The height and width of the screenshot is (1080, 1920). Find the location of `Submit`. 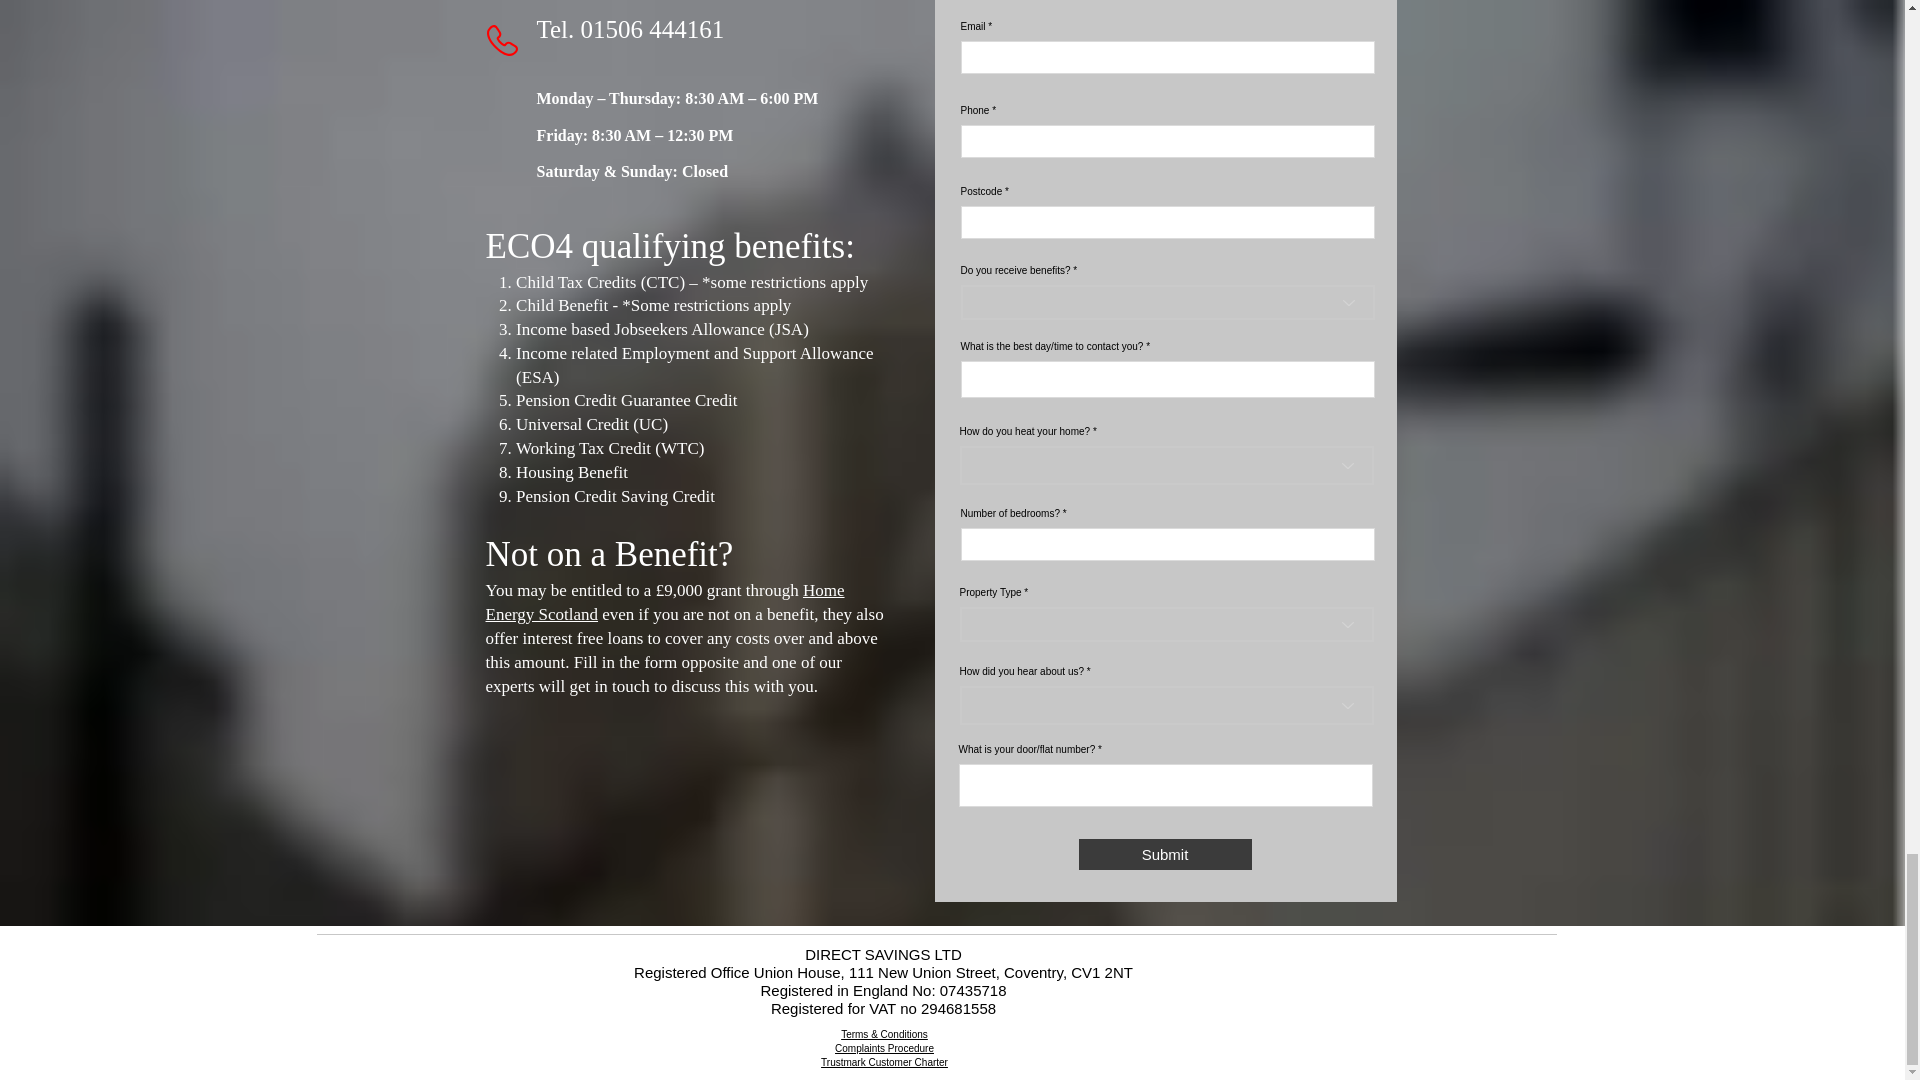

Submit is located at coordinates (1164, 854).